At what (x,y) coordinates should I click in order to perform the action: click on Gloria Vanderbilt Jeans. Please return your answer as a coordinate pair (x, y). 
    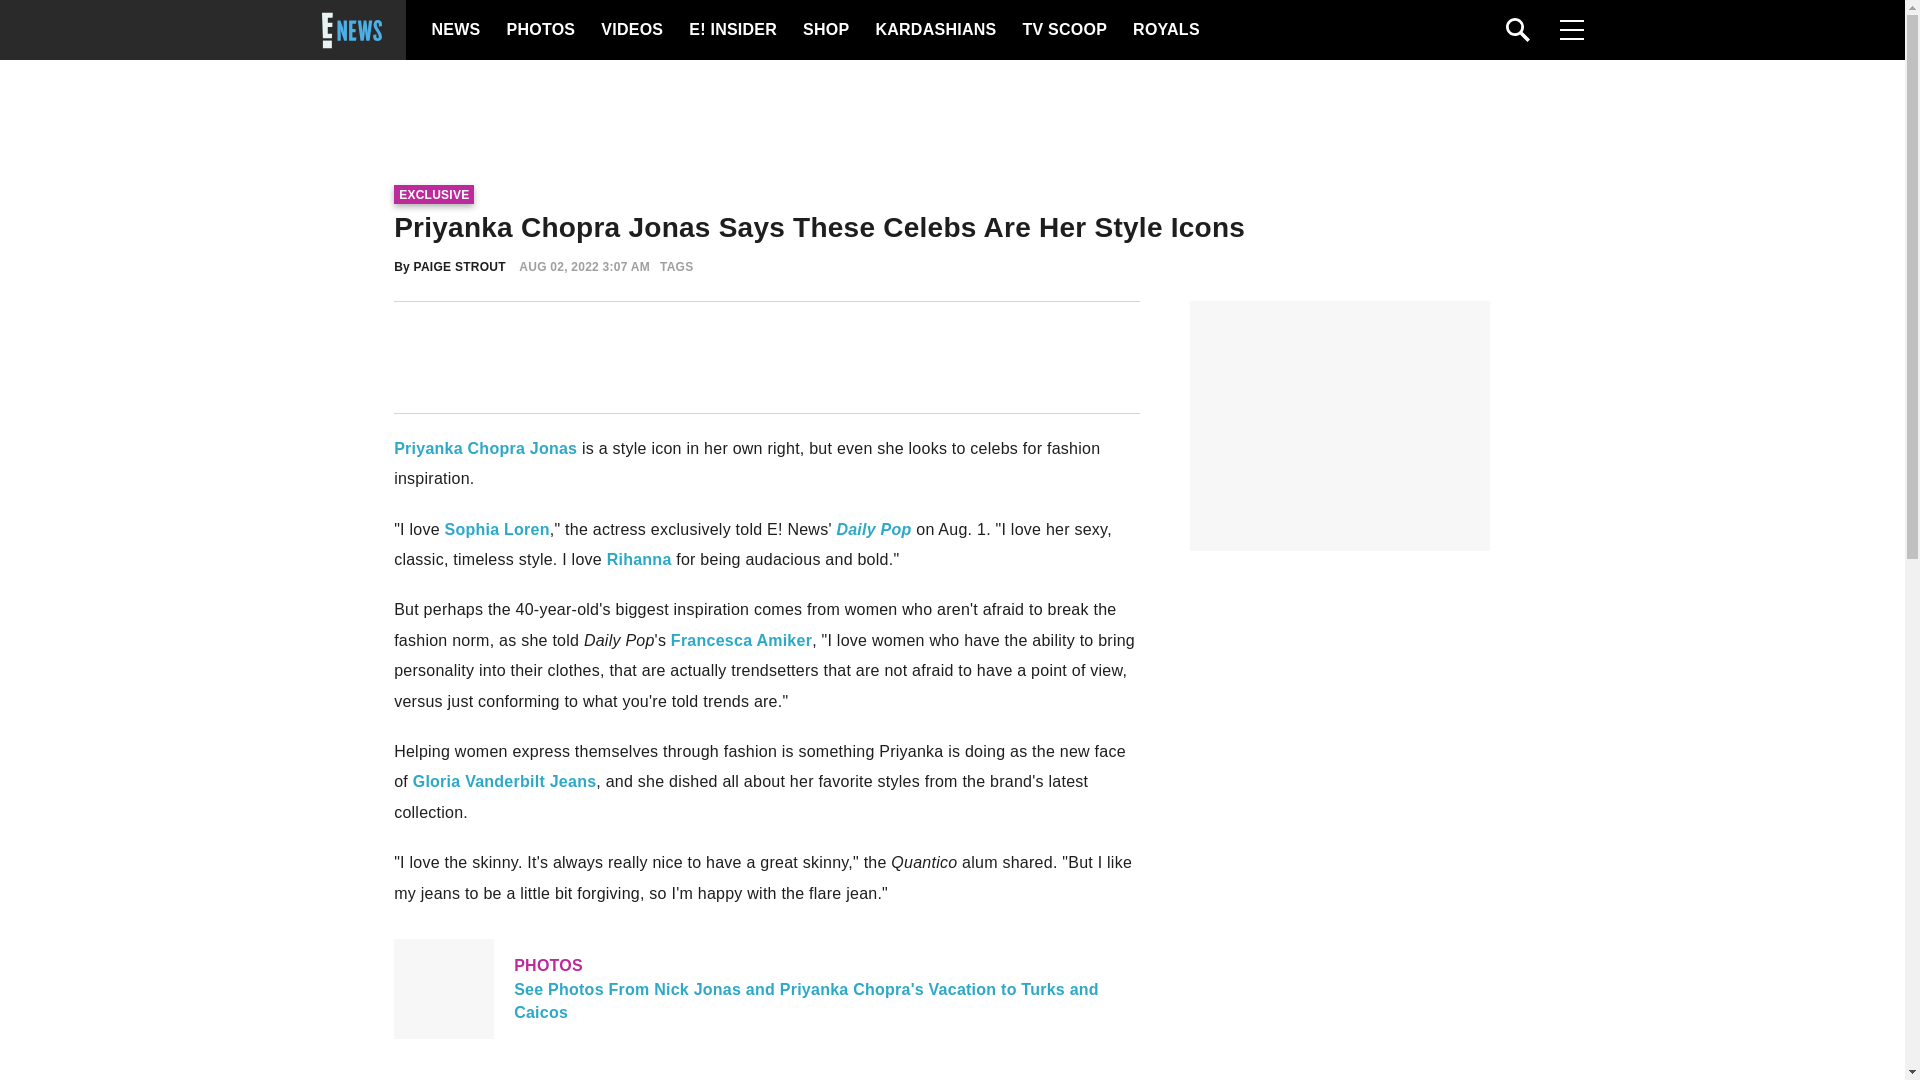
    Looking at the image, I should click on (504, 781).